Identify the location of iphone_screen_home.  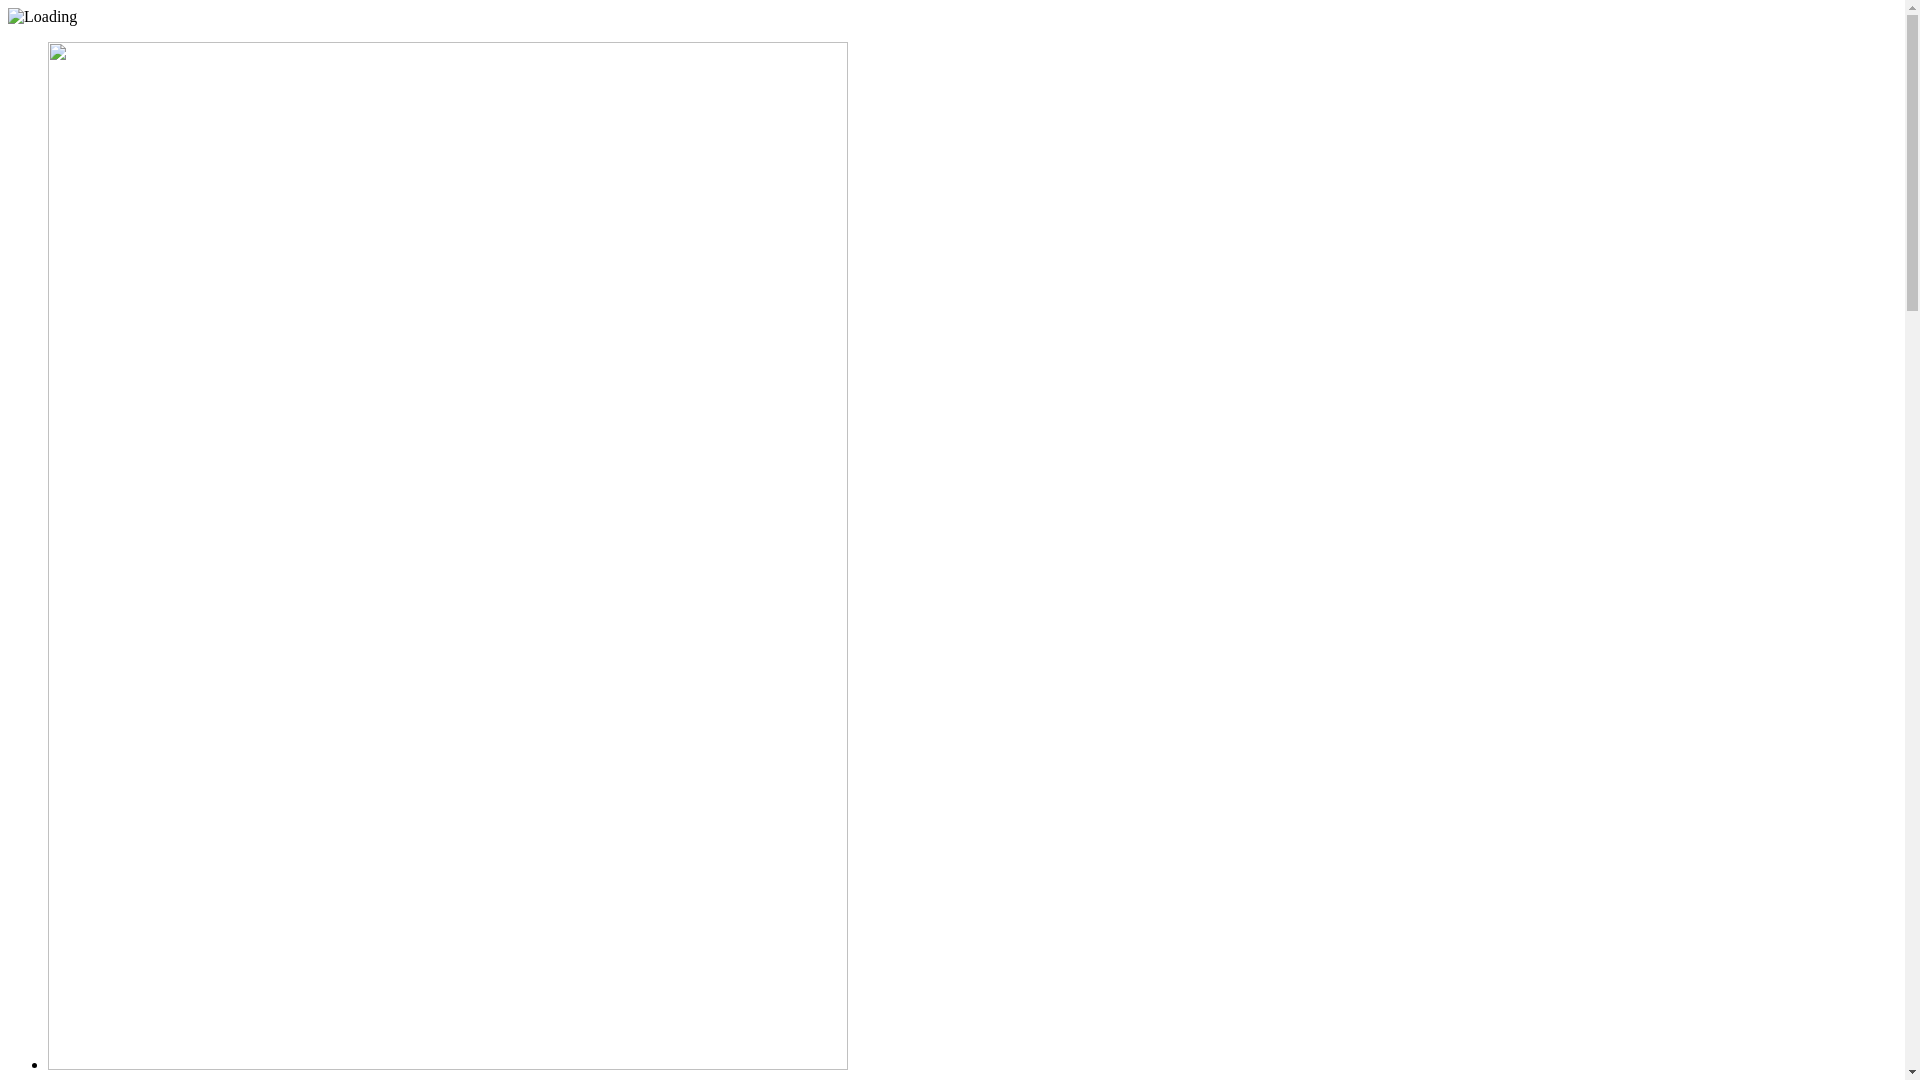
(448, 556).